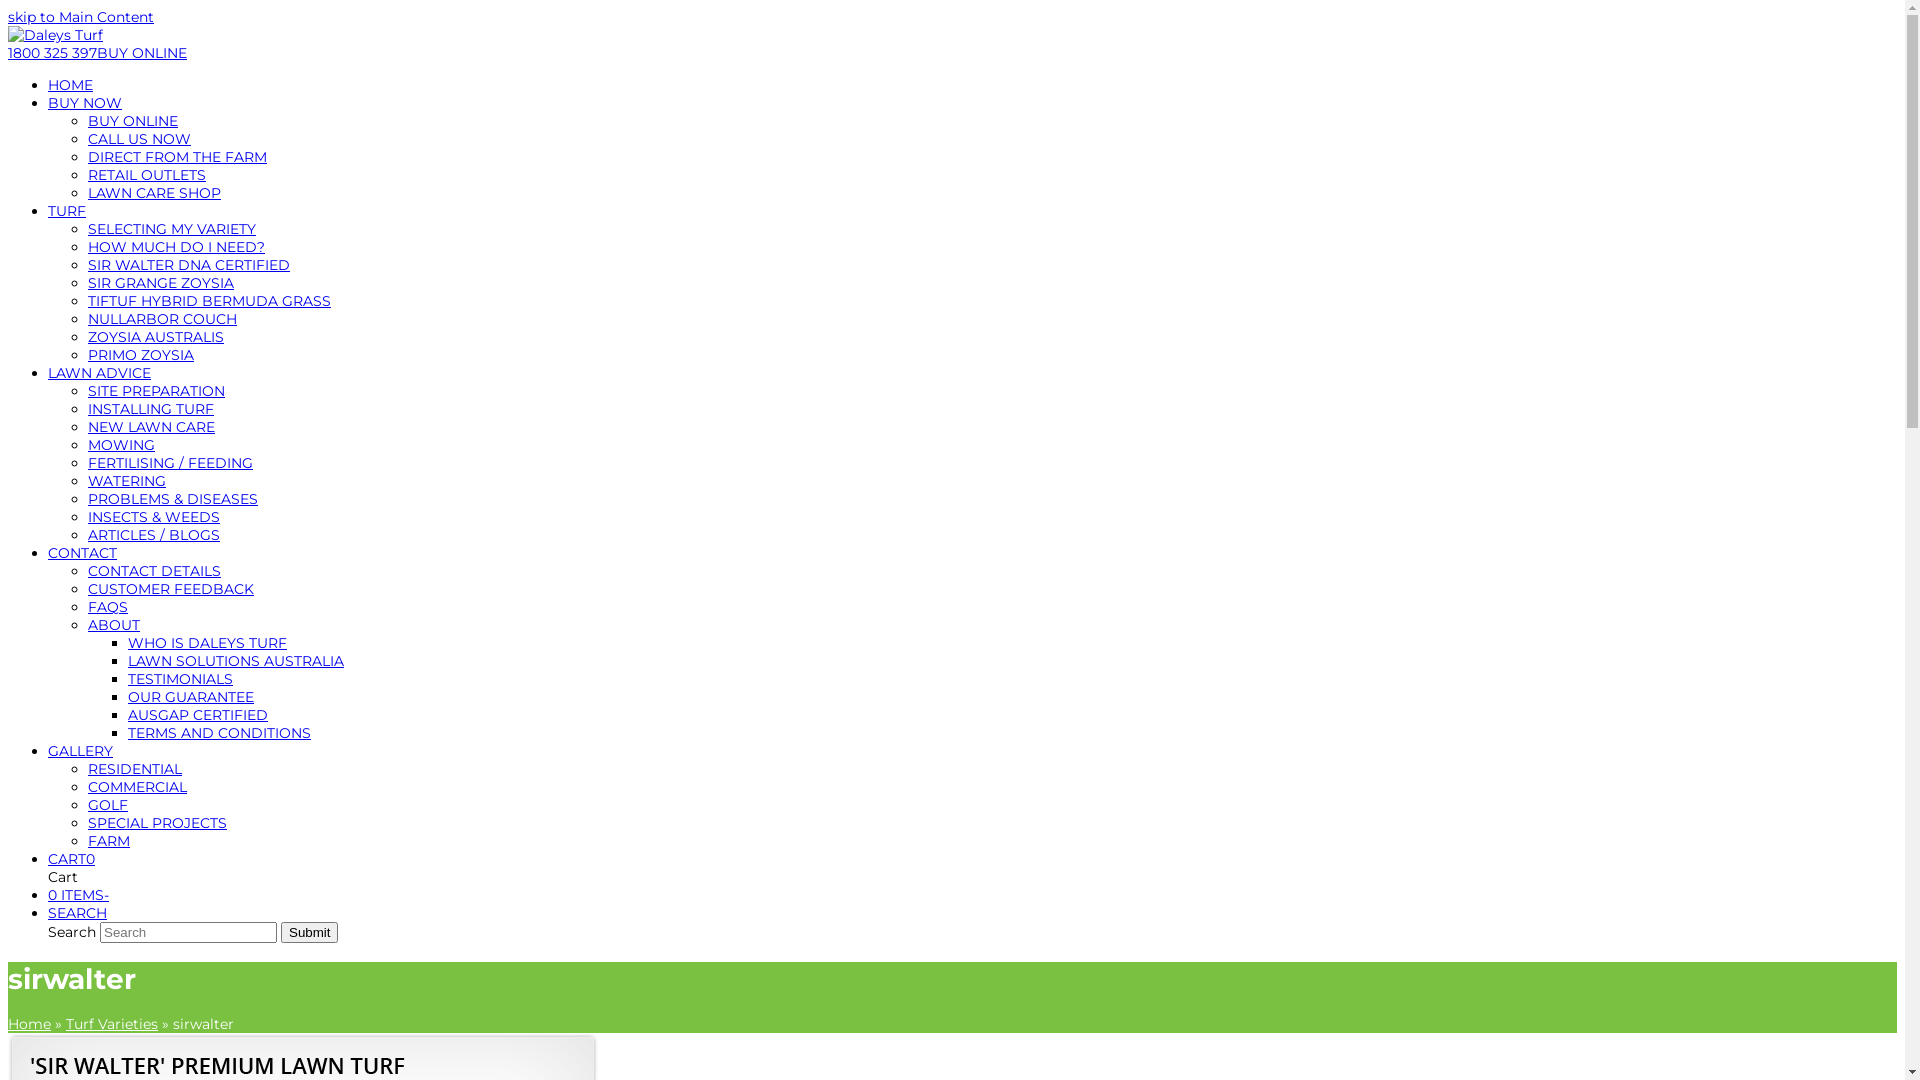 The image size is (1920, 1080). Describe the element at coordinates (210, 301) in the screenshot. I see `TIFTUF HYBRID BERMUDA GRASS` at that location.